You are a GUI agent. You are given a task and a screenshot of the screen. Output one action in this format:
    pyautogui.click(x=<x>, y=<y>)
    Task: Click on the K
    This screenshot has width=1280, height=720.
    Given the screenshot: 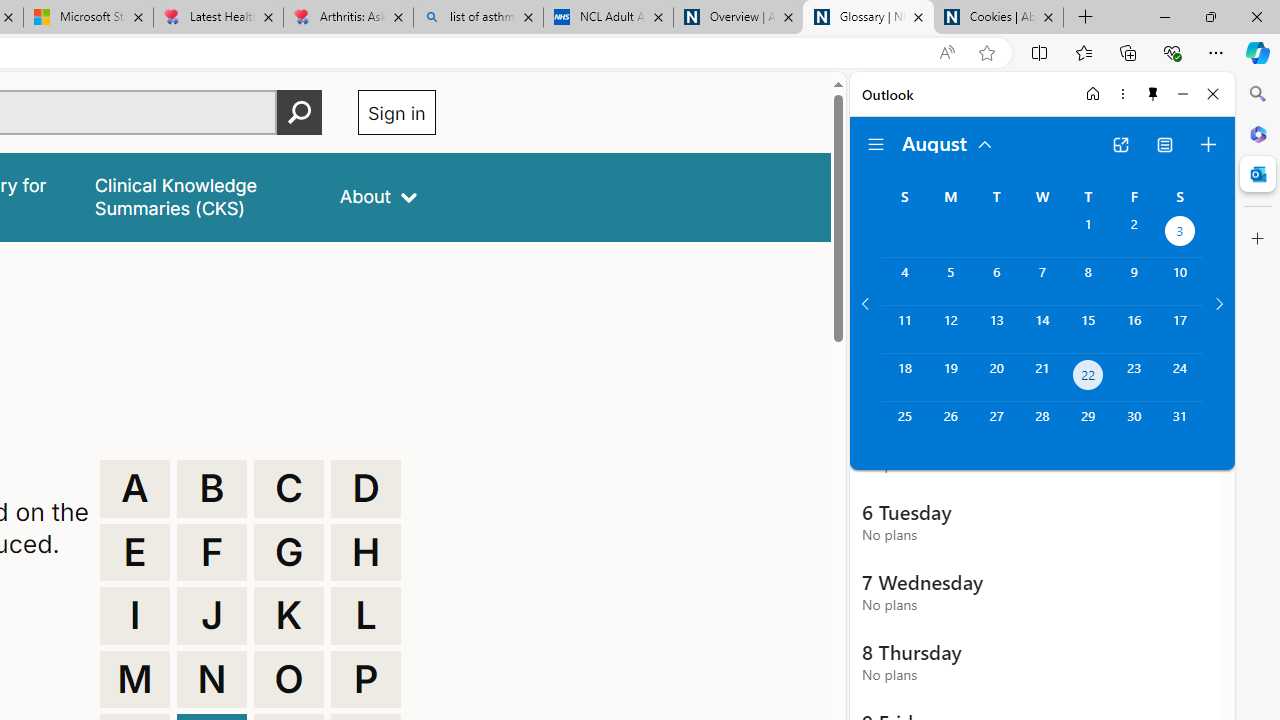 What is the action you would take?
    pyautogui.click(x=289, y=616)
    